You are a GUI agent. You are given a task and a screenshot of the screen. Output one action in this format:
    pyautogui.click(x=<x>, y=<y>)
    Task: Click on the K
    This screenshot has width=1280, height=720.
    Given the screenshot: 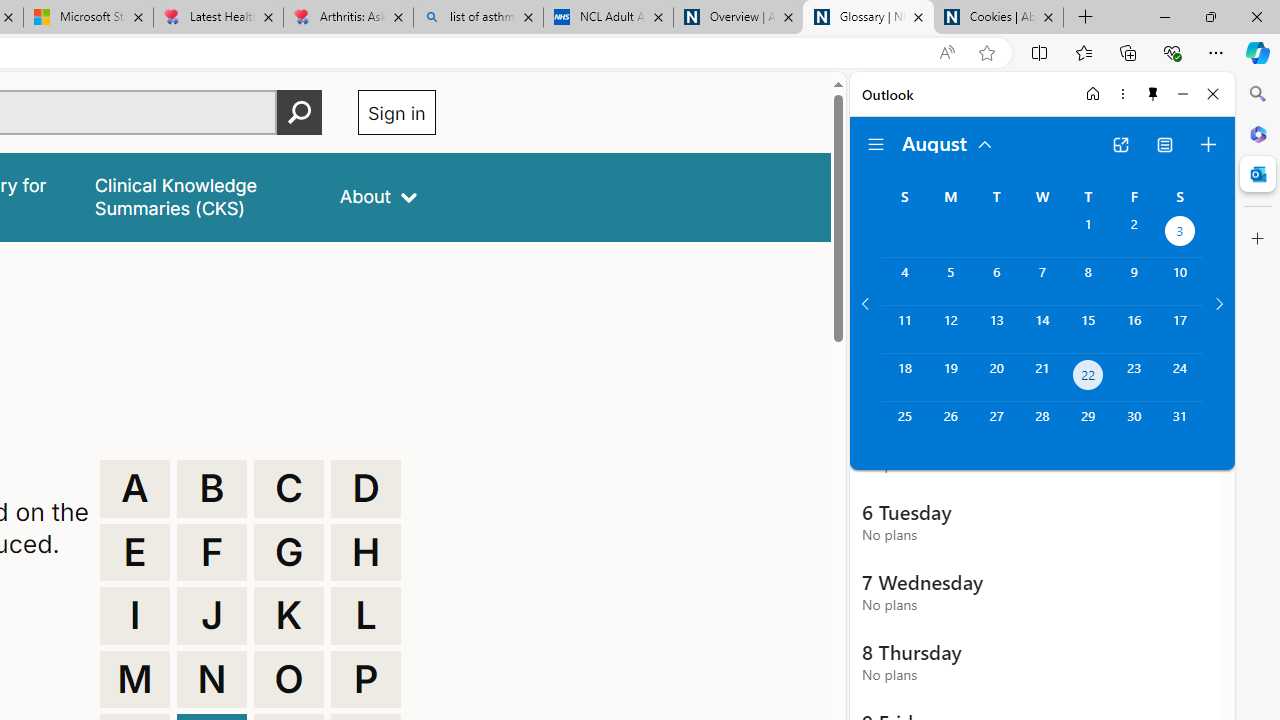 What is the action you would take?
    pyautogui.click(x=289, y=616)
    